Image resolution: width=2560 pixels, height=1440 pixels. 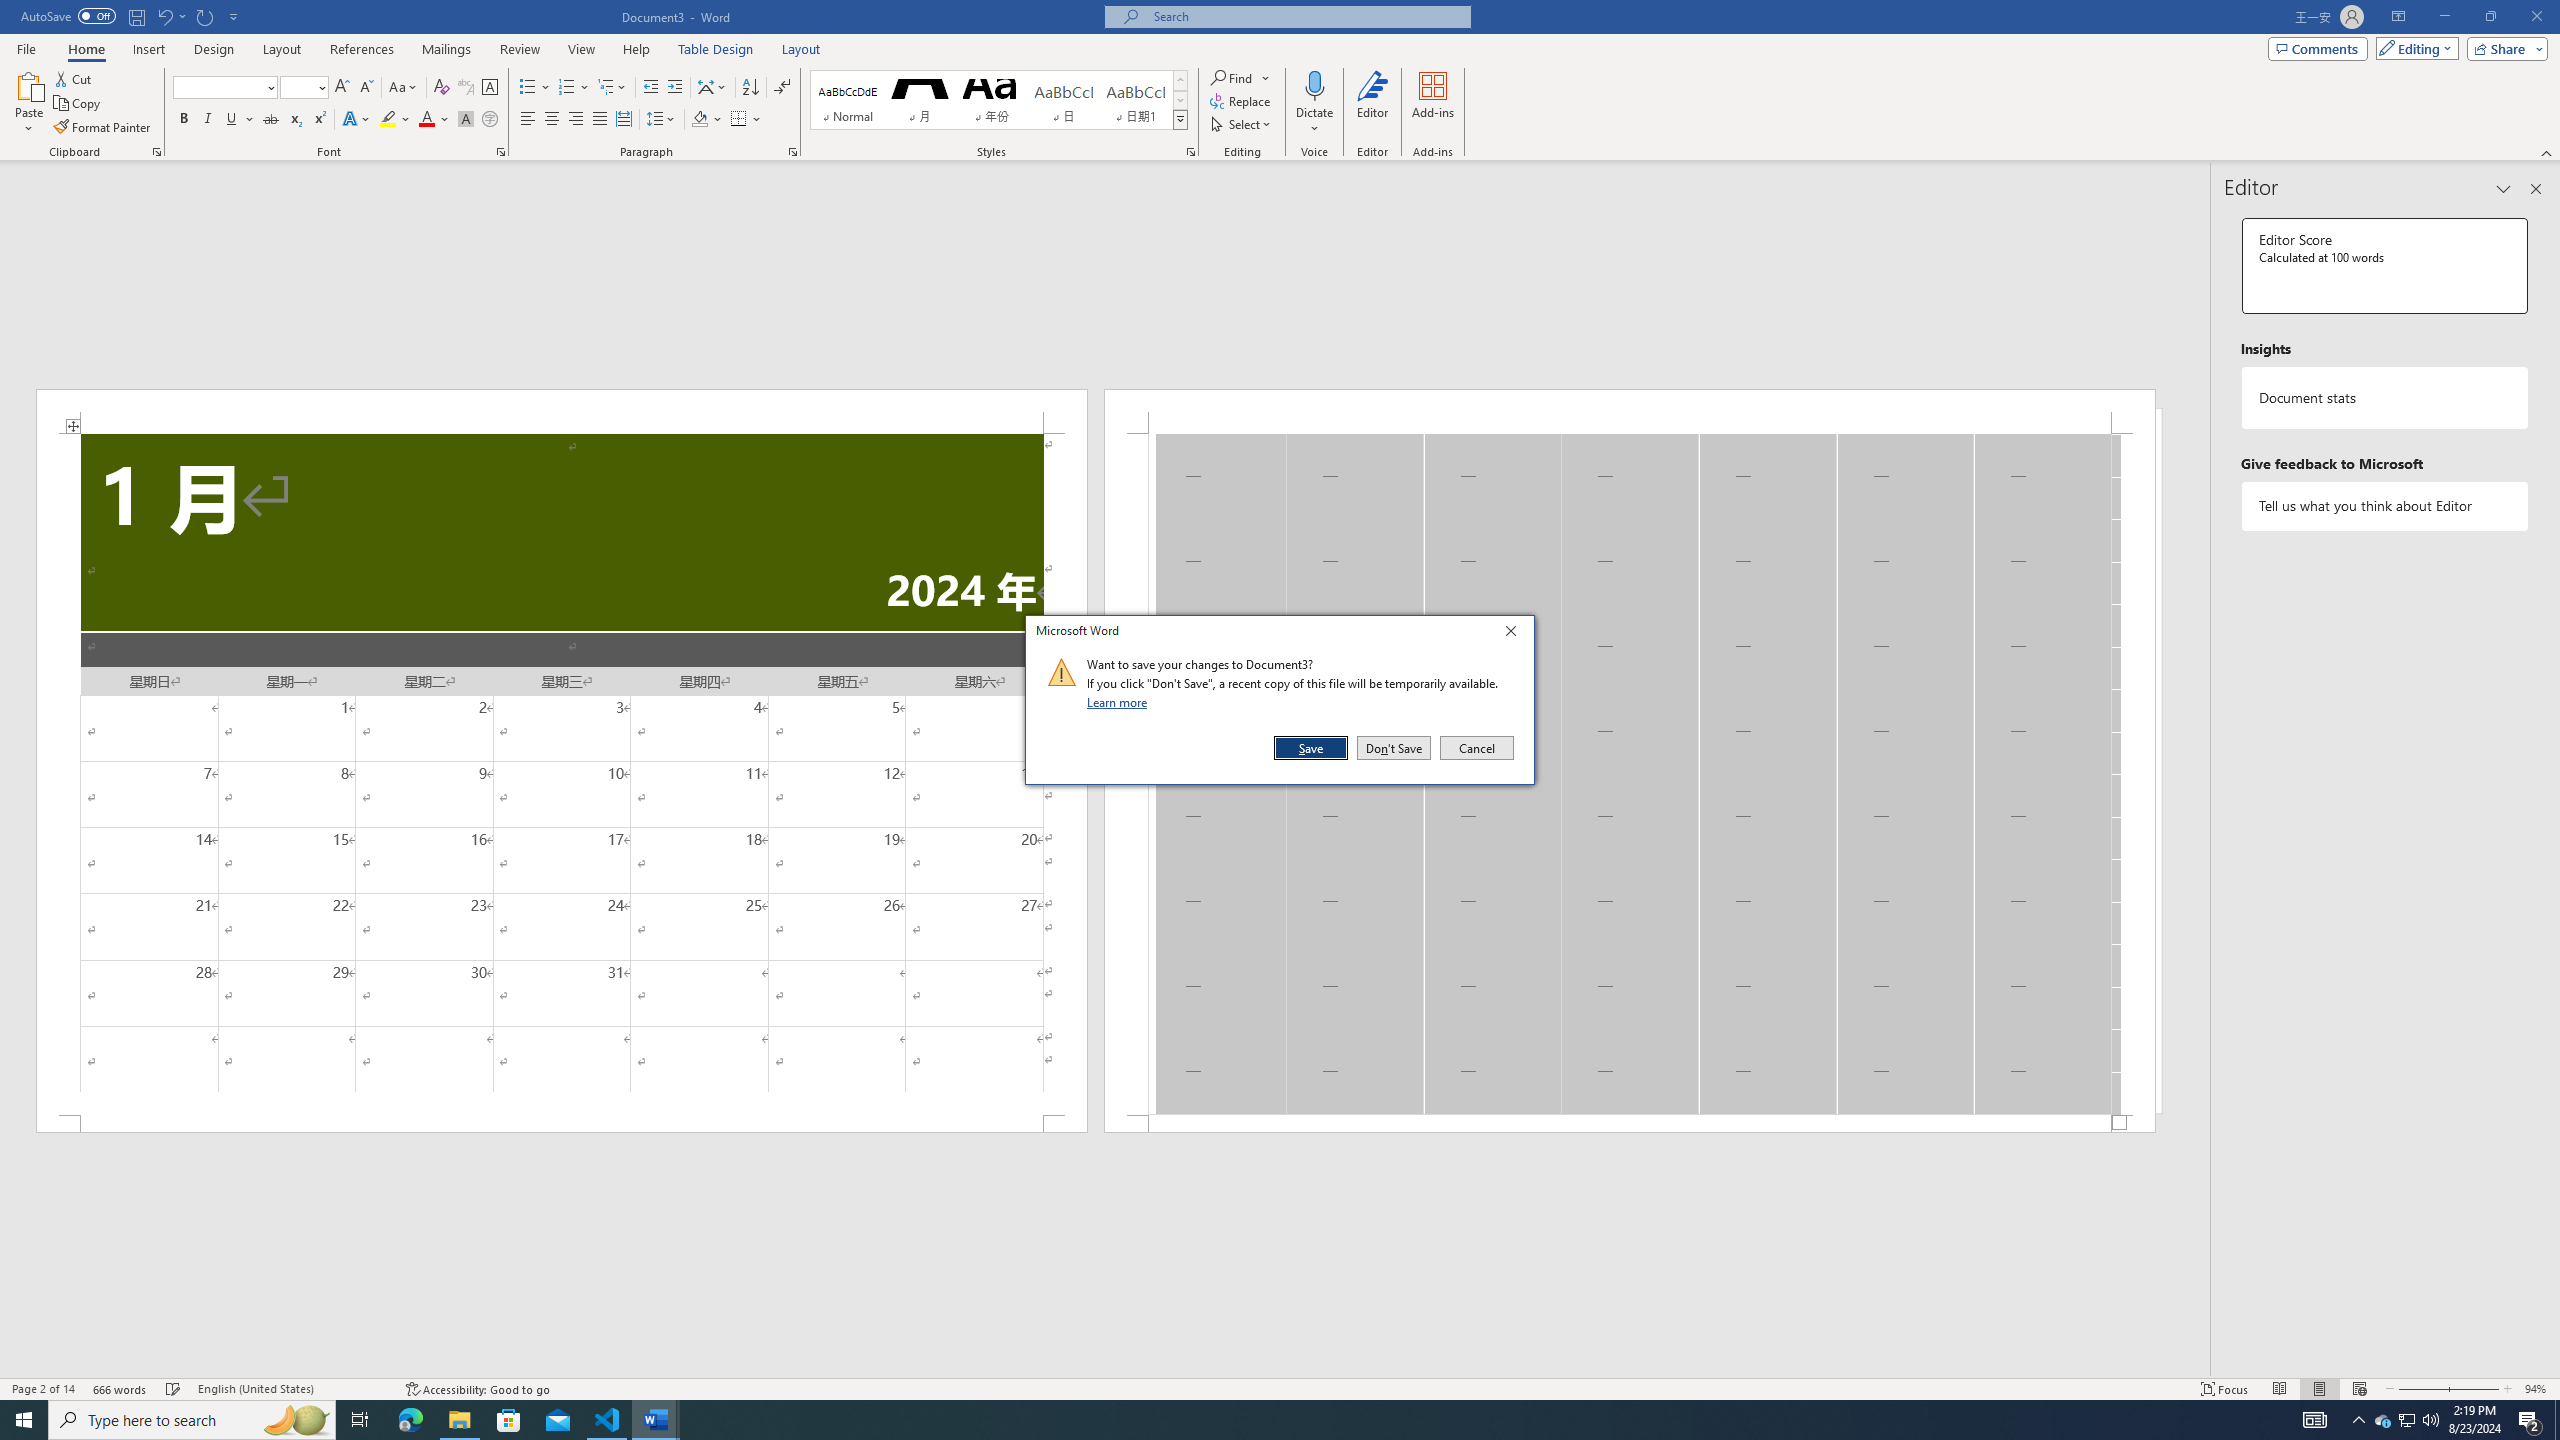 What do you see at coordinates (1629, 410) in the screenshot?
I see `Header -Section 1-` at bounding box center [1629, 410].